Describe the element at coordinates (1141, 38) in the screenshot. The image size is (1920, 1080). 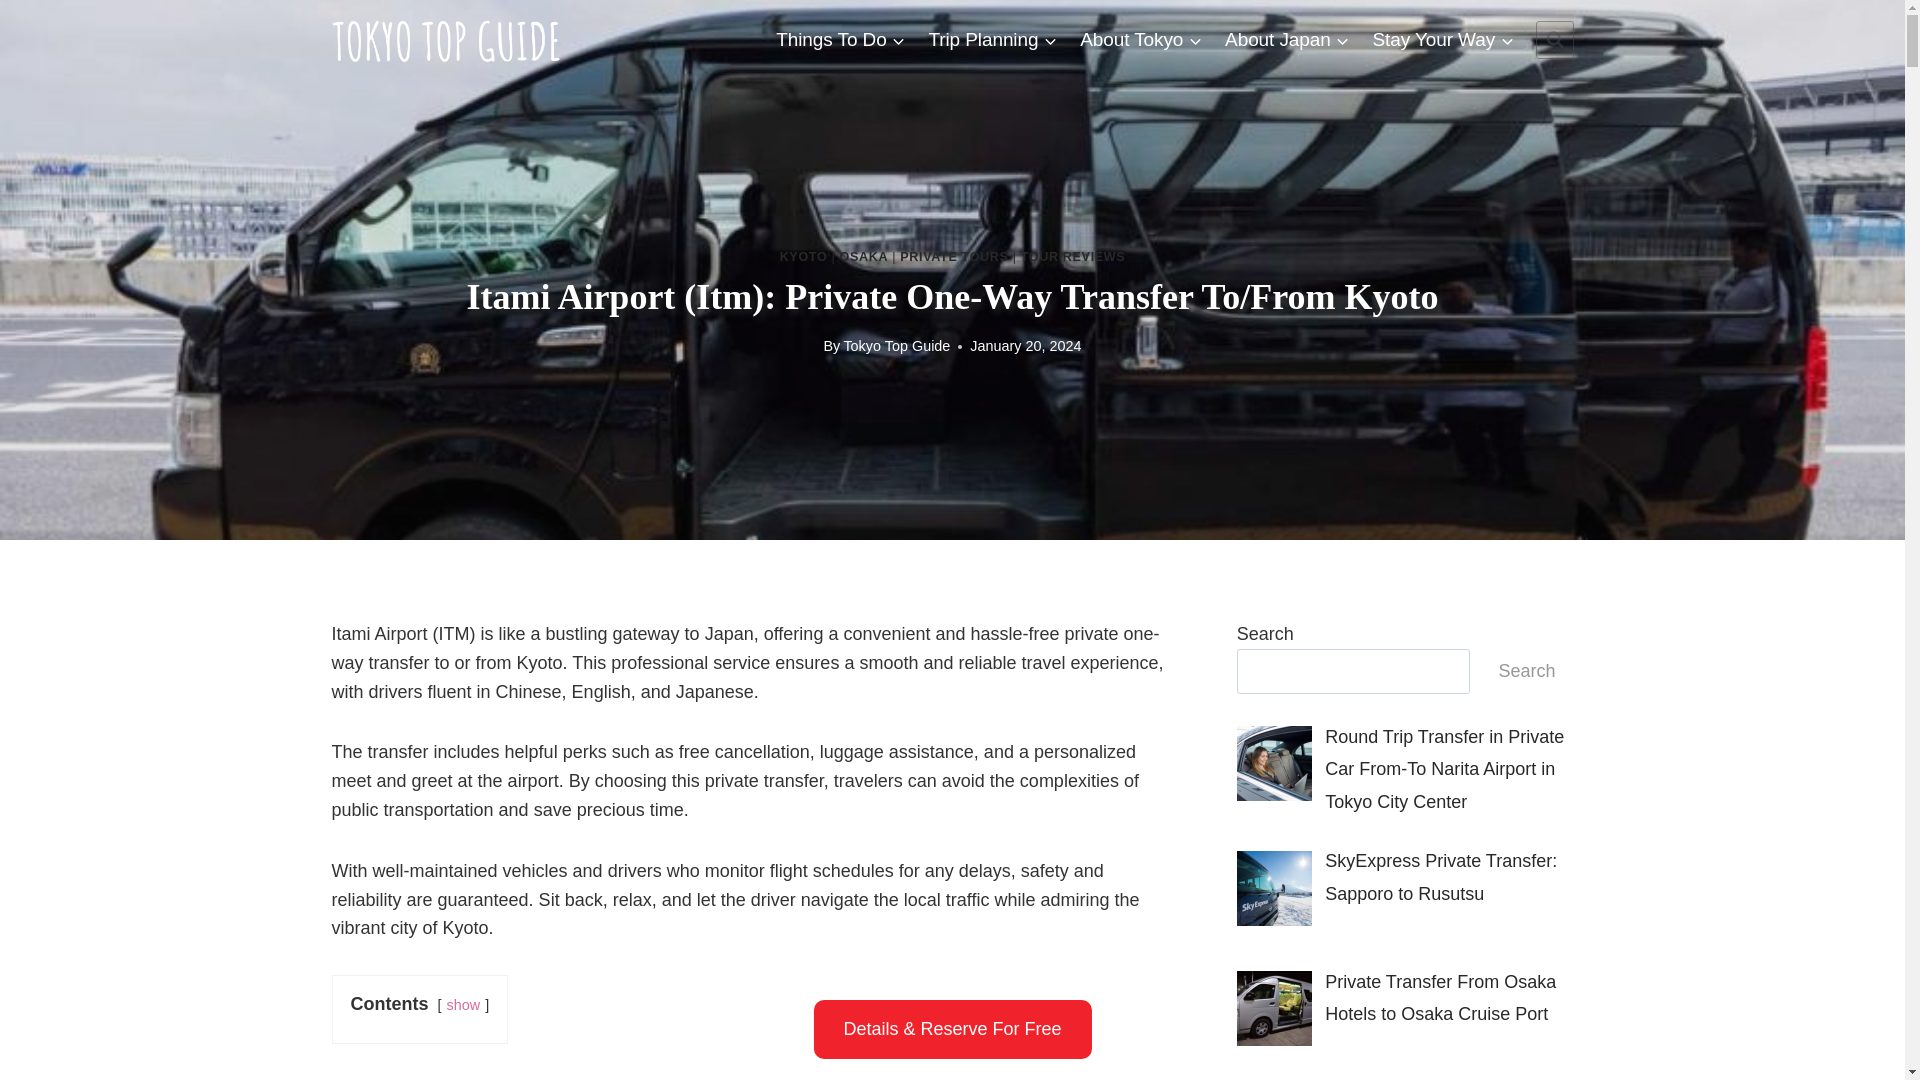
I see `About Tokyo` at that location.